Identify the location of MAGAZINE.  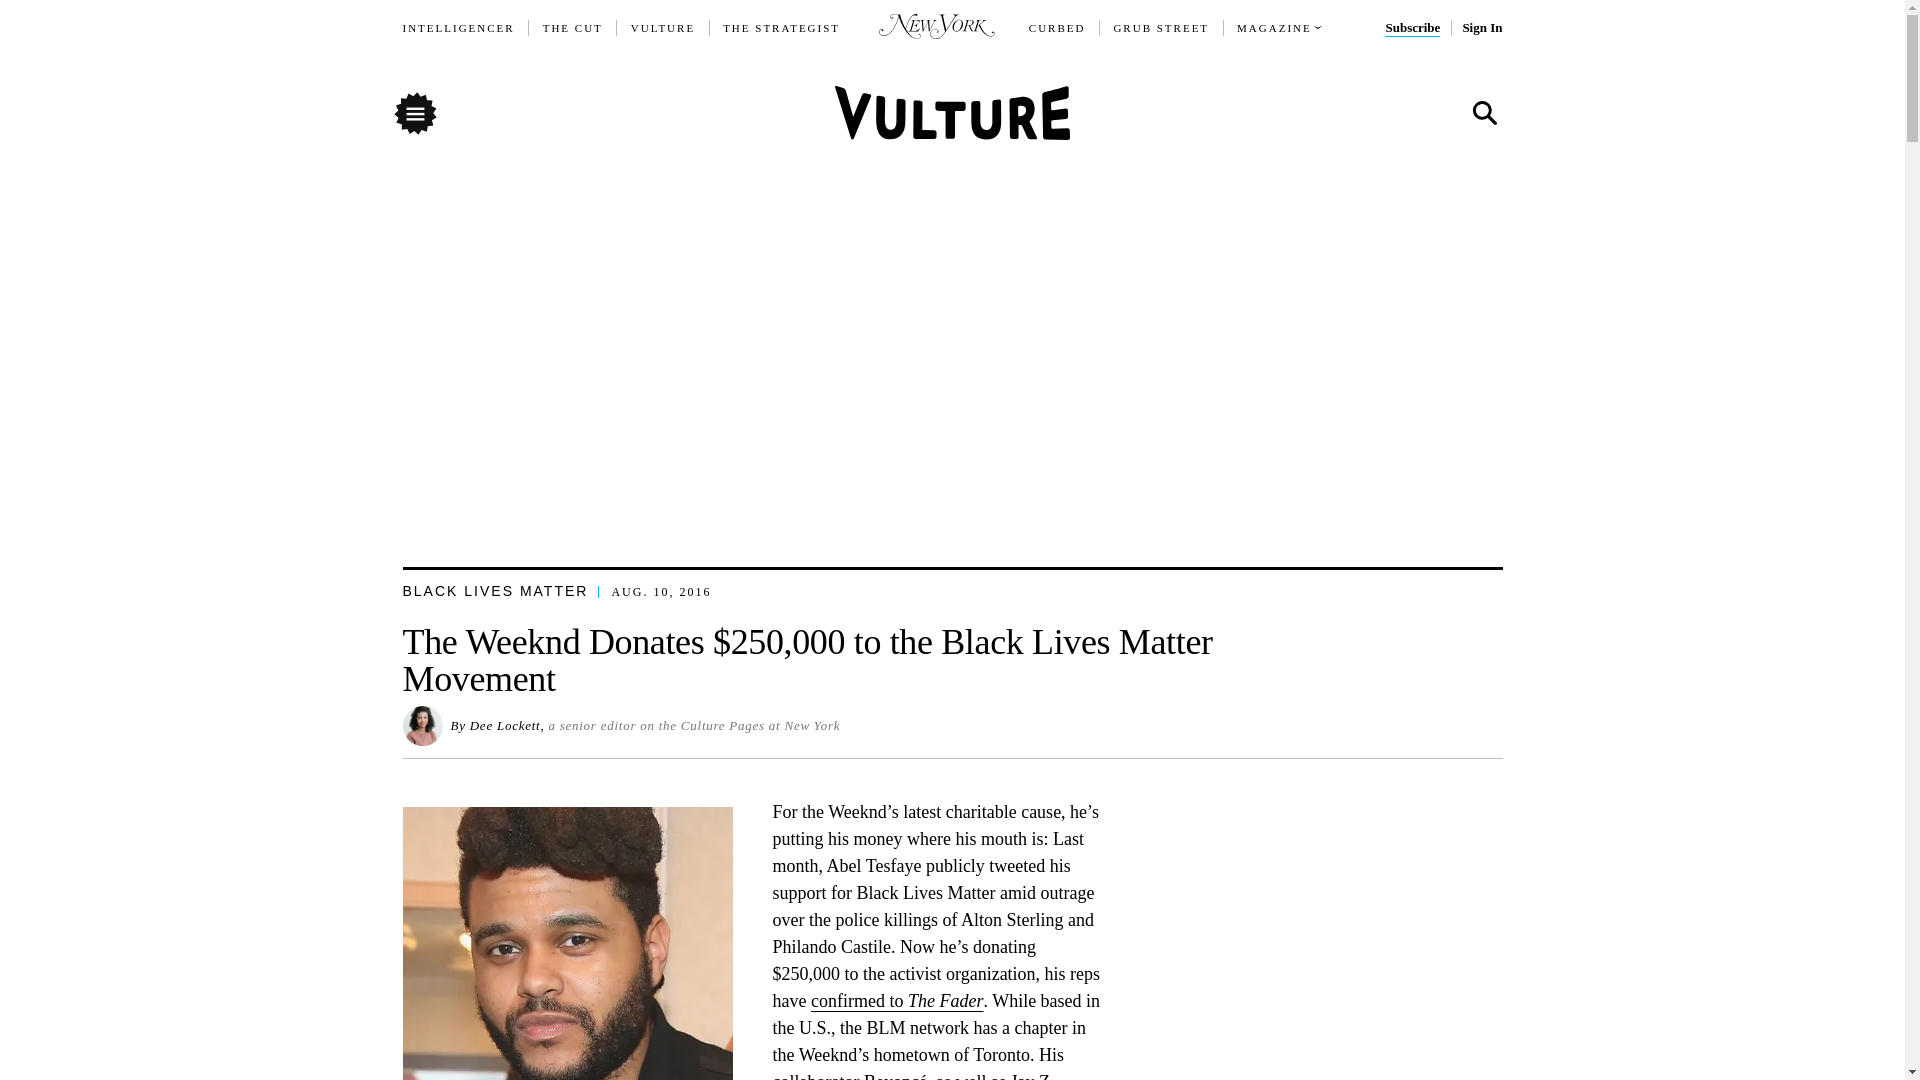
(1274, 28).